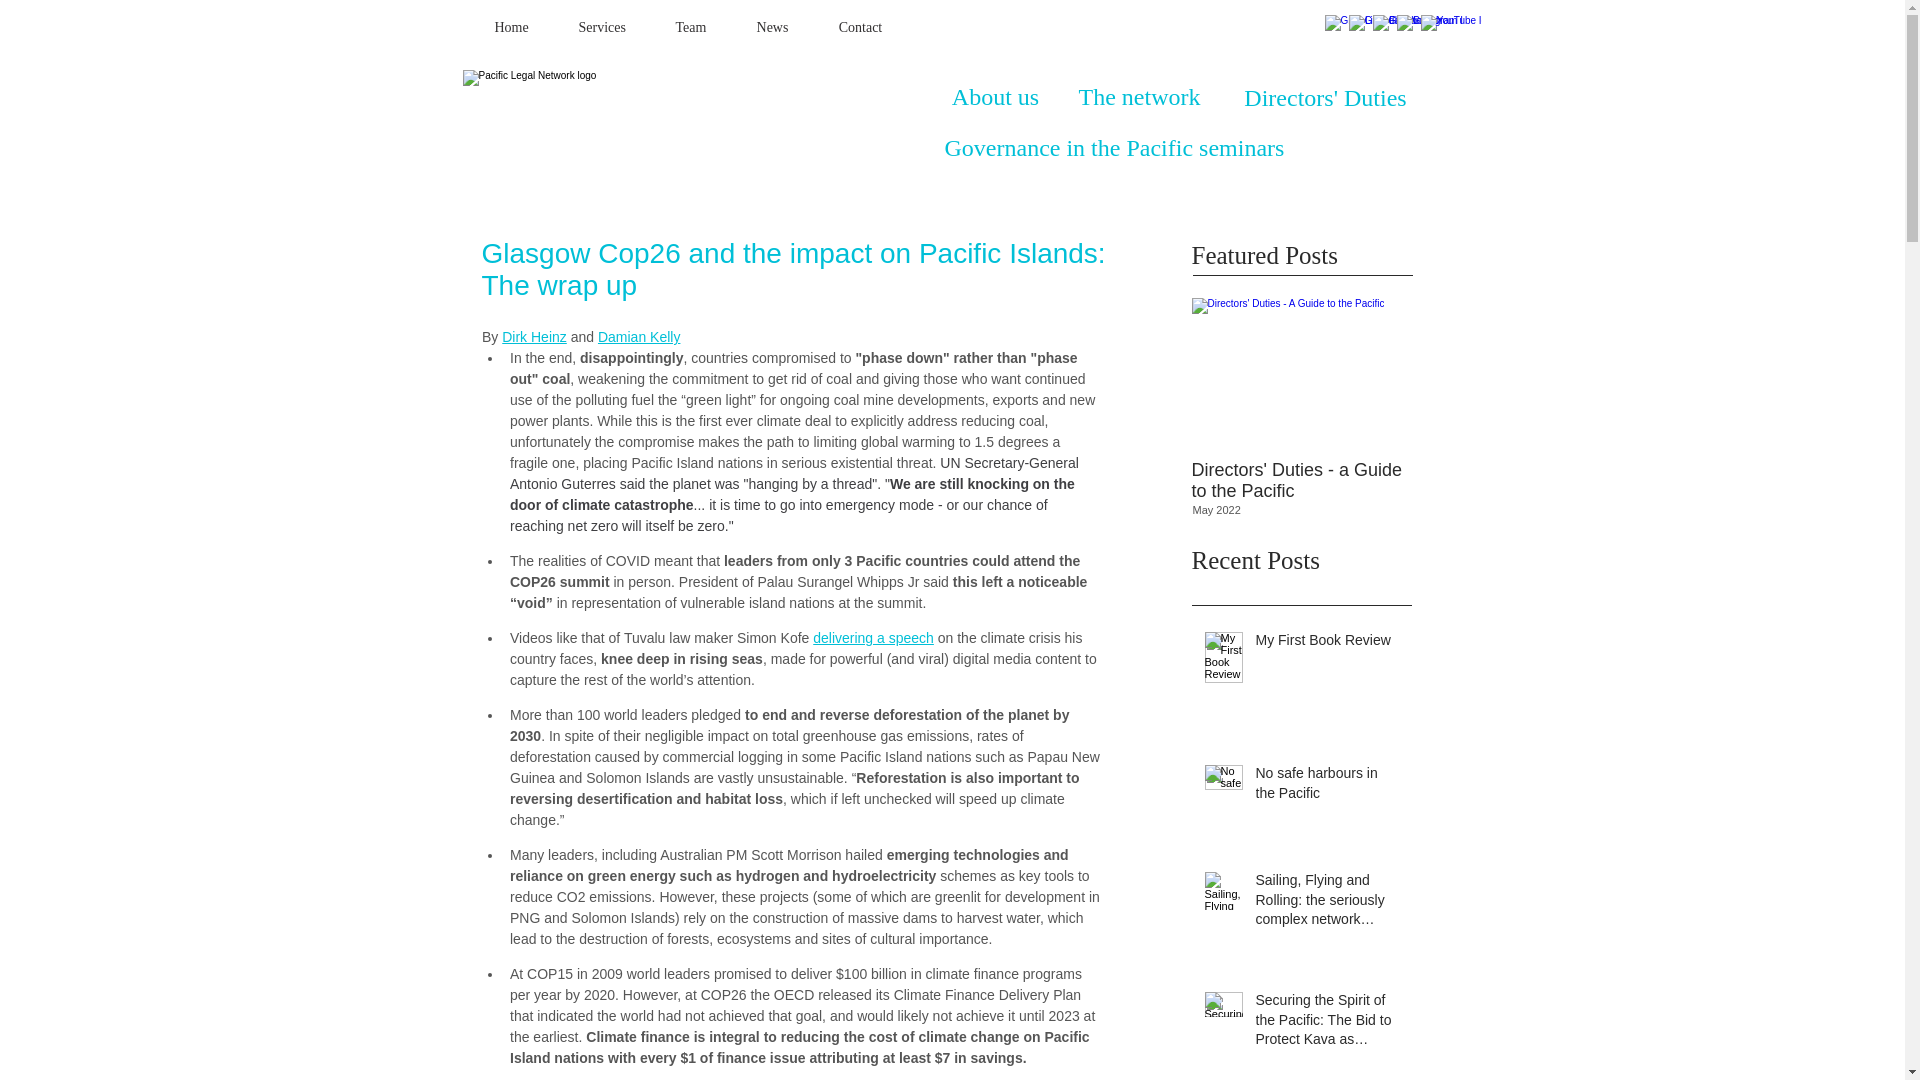 The height and width of the screenshot is (1080, 1920). Describe the element at coordinates (772, 28) in the screenshot. I see `News` at that location.